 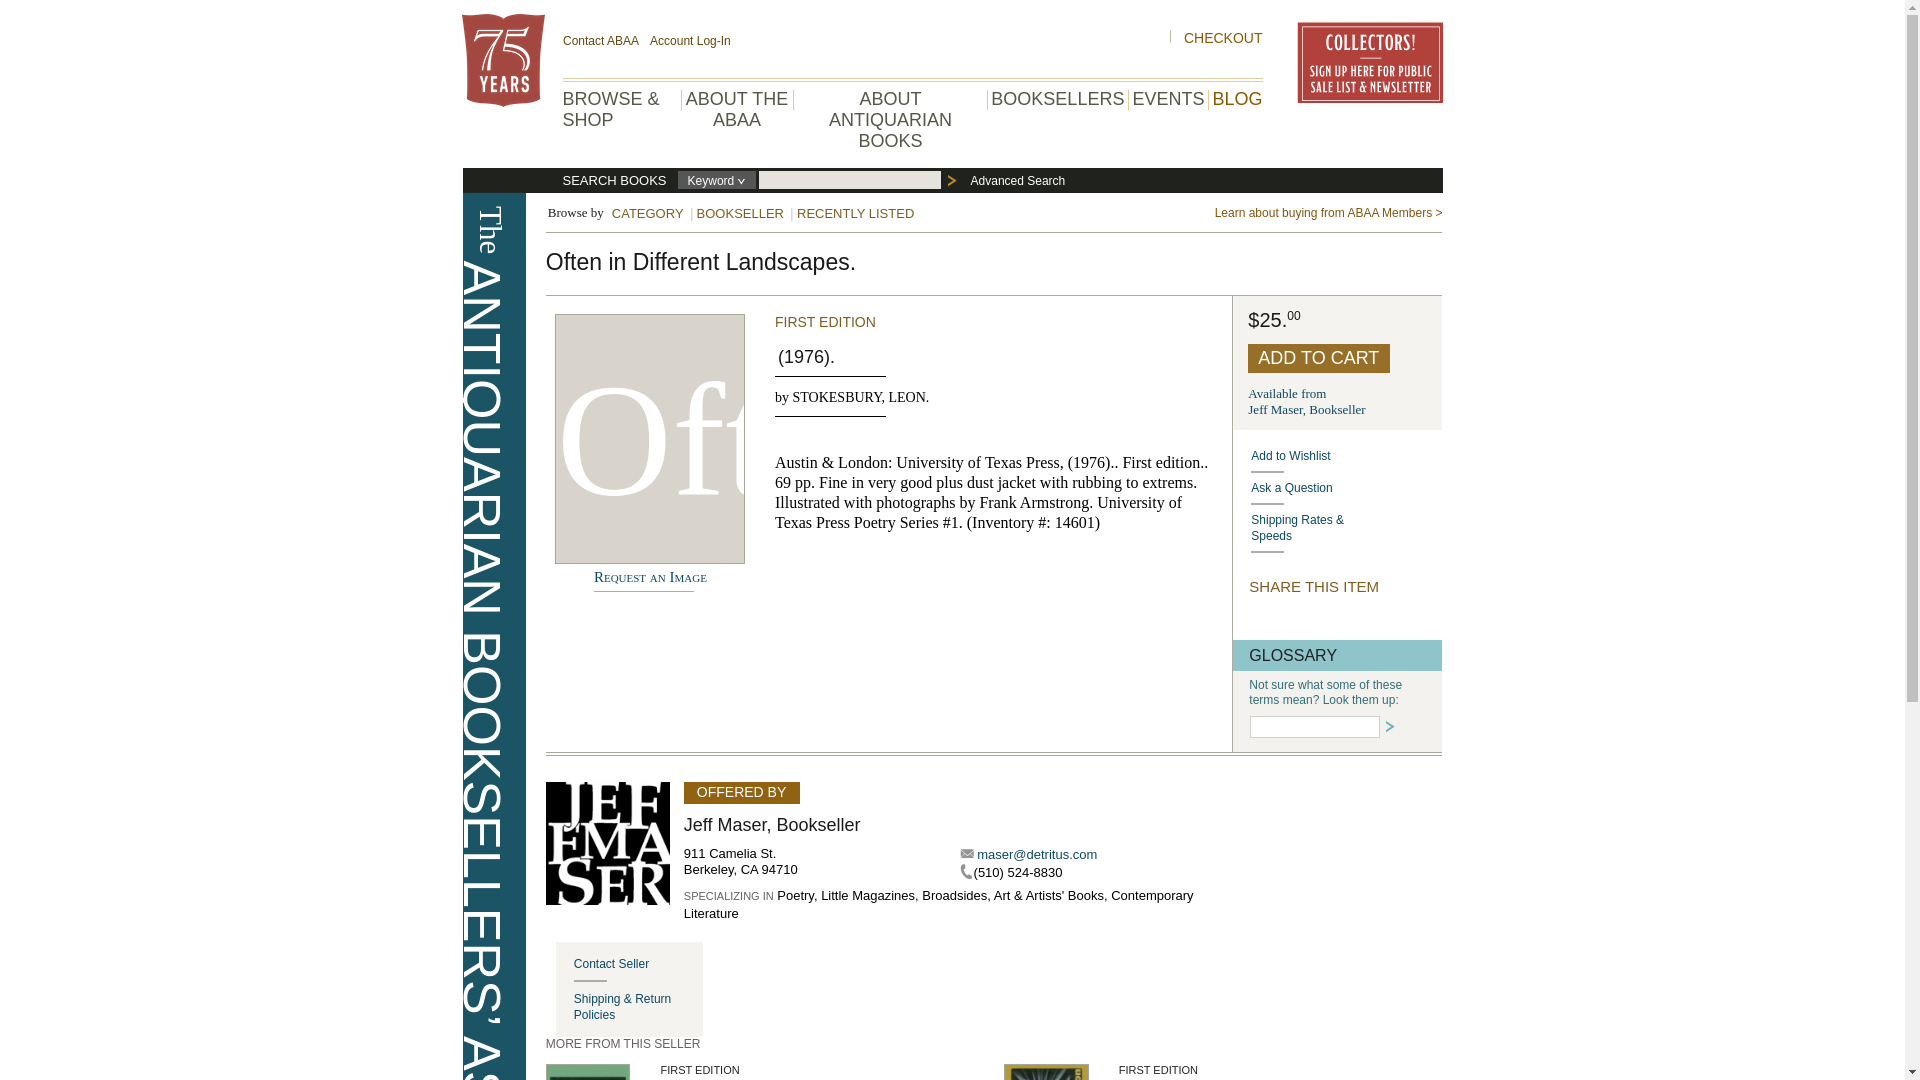 I want to click on CHECKOUT, so click(x=10, y=10).